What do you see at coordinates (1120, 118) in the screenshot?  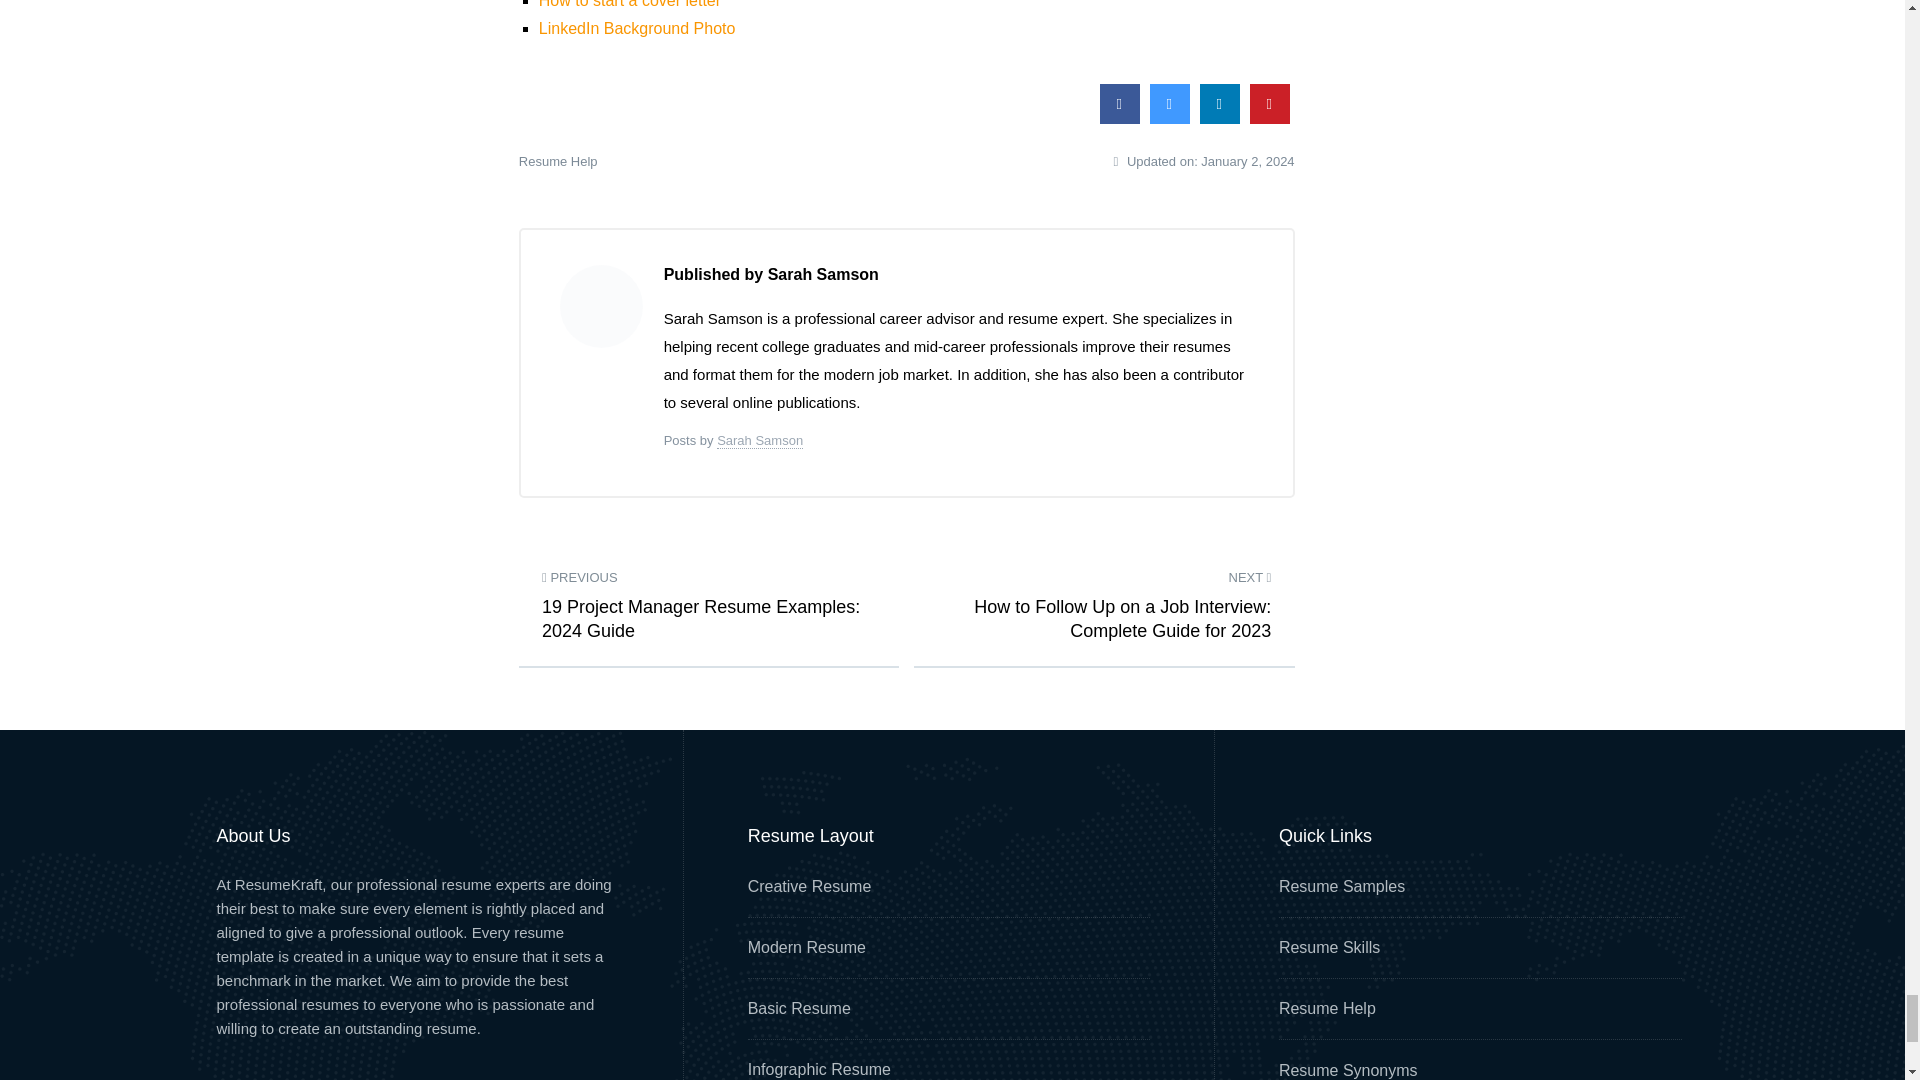 I see `Share on Facebook` at bounding box center [1120, 118].